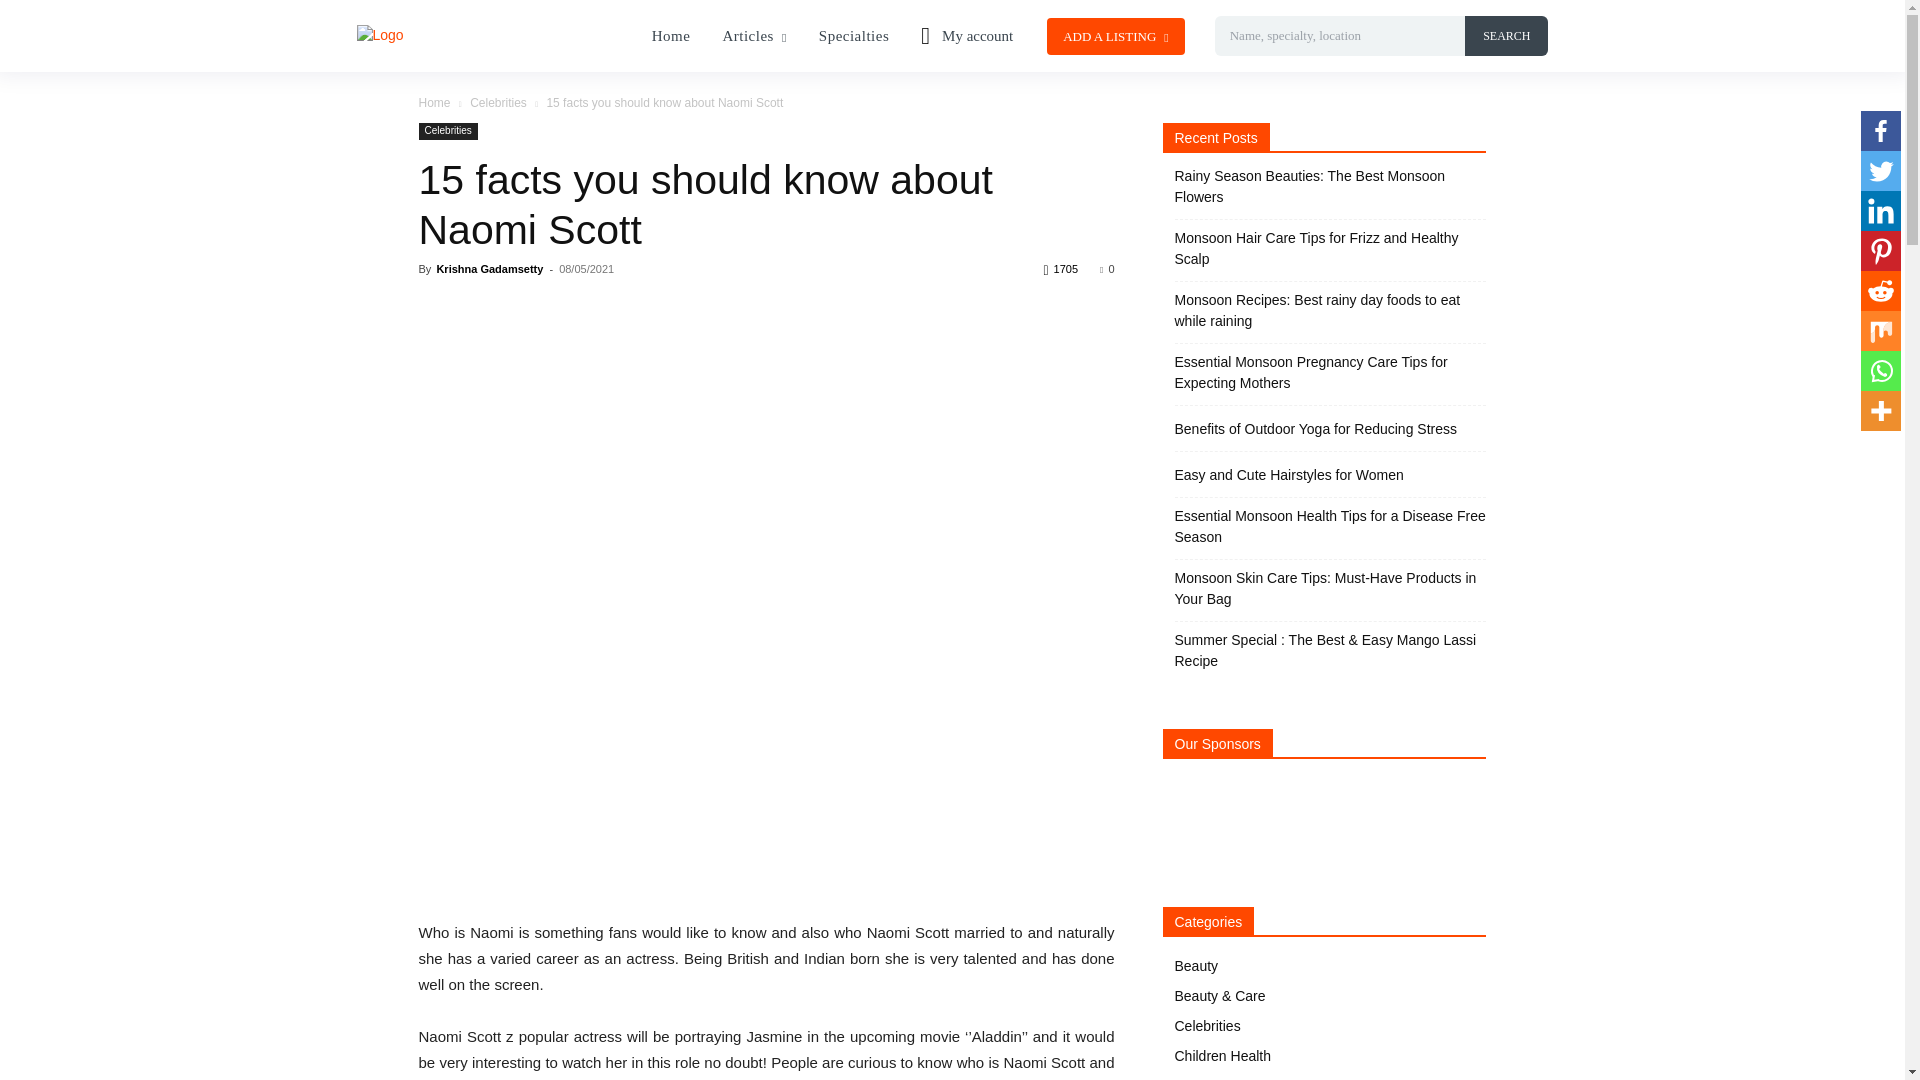 This screenshot has width=1920, height=1080. What do you see at coordinates (670, 36) in the screenshot?
I see `Home` at bounding box center [670, 36].